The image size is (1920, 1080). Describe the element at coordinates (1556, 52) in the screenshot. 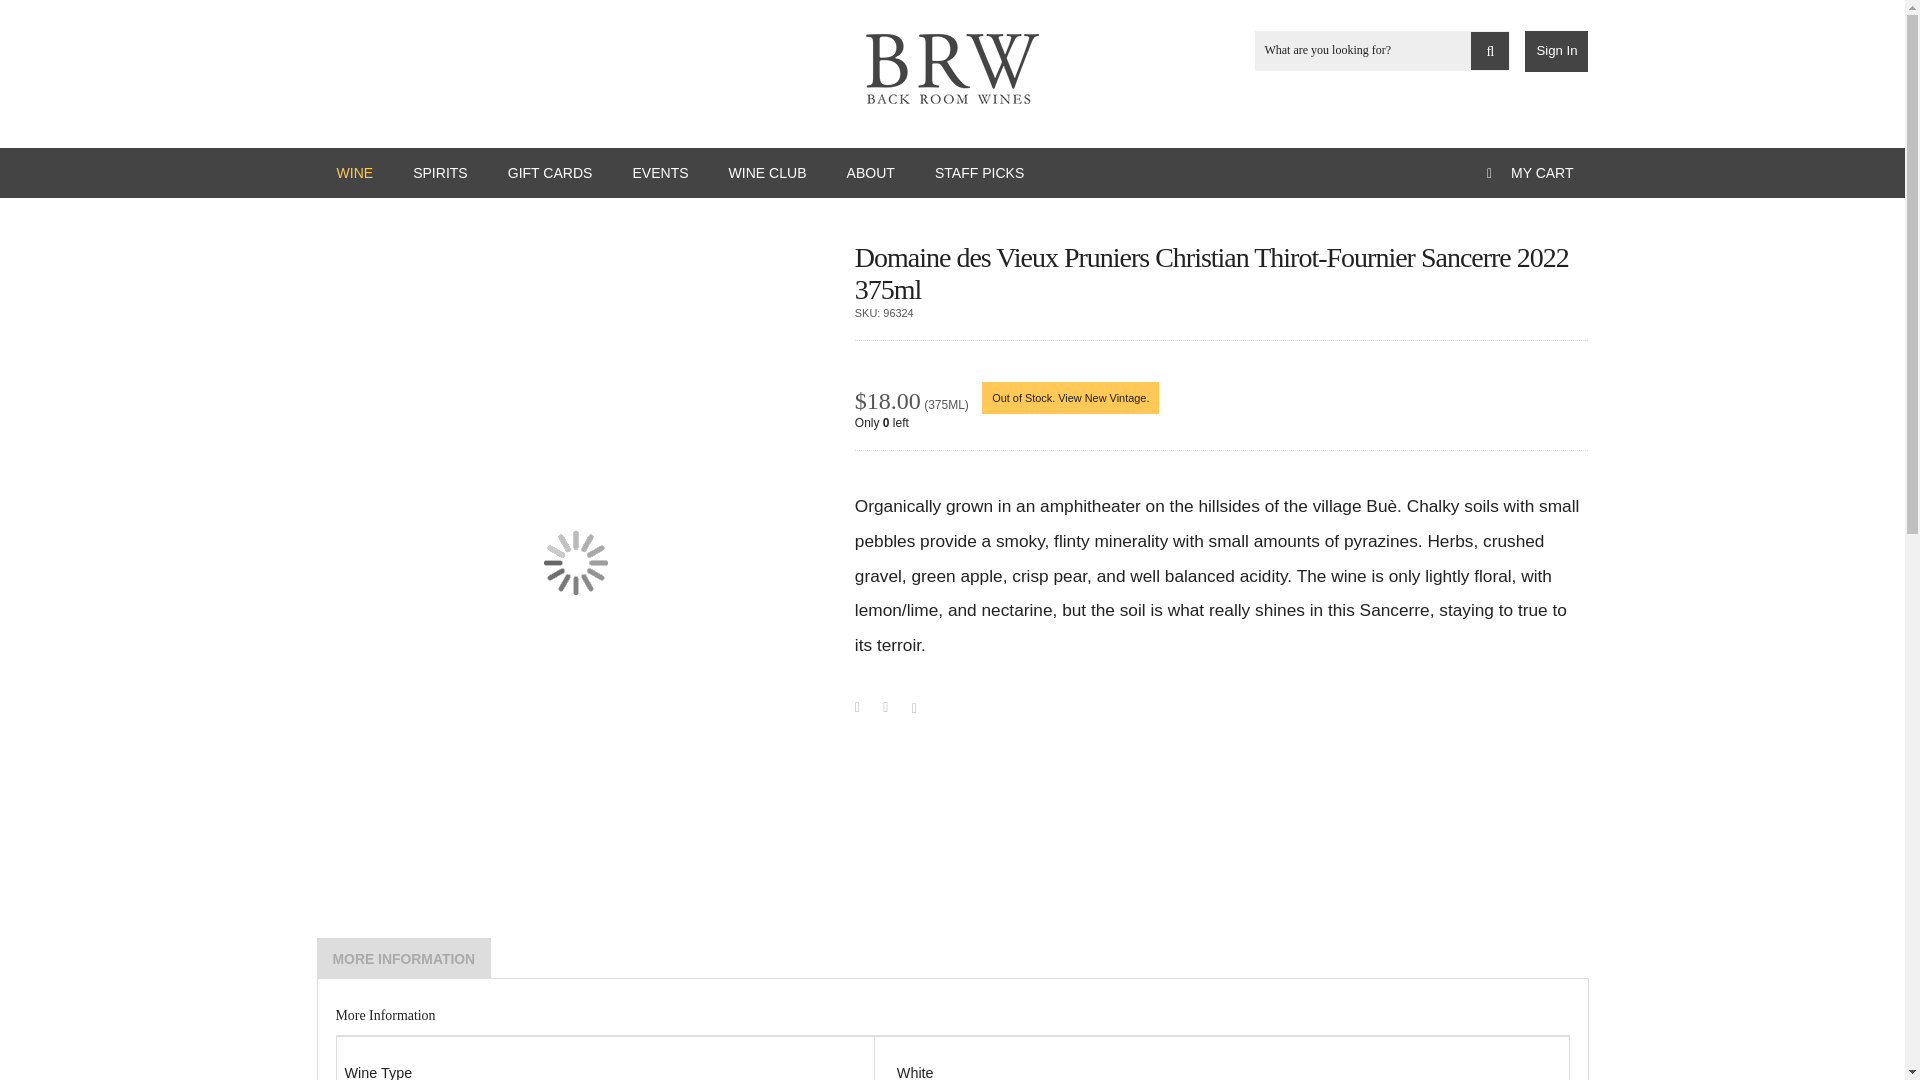

I see `Sign In` at that location.